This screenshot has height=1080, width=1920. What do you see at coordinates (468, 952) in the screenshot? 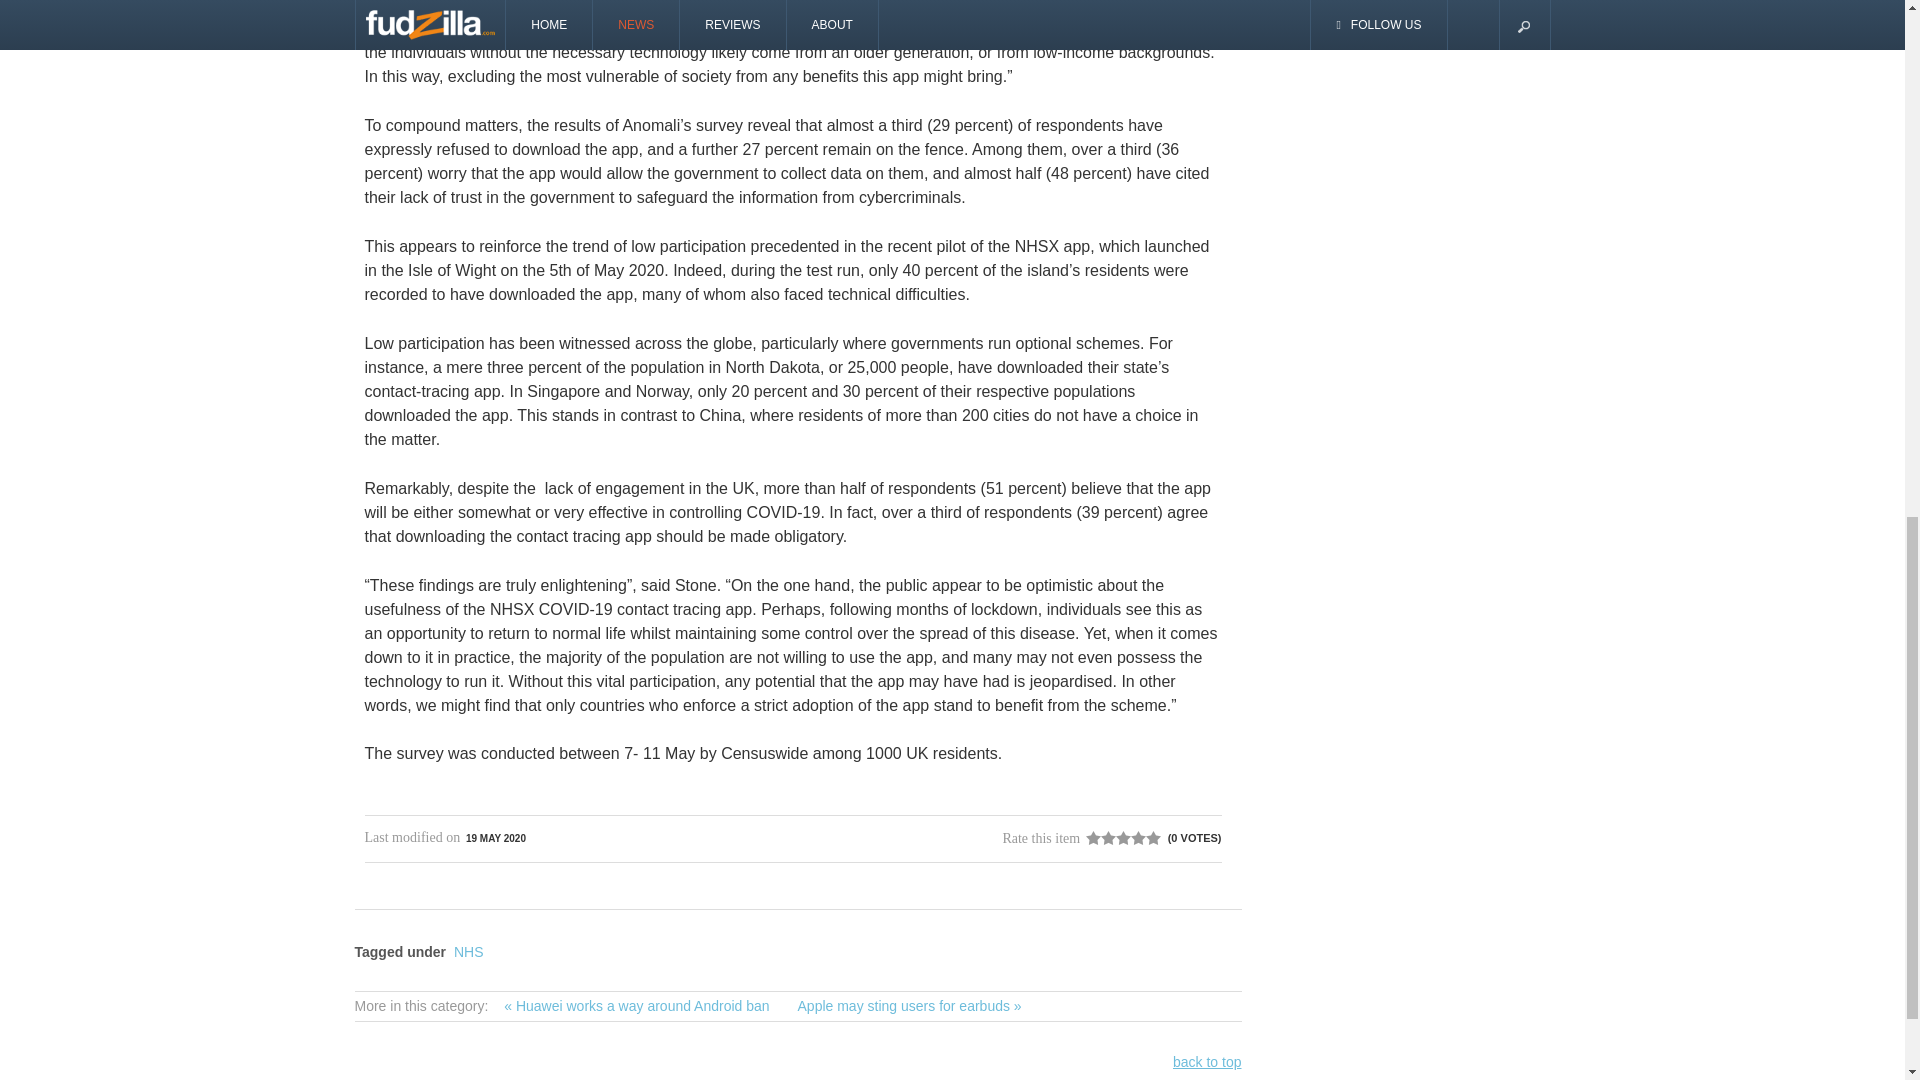
I see `NHS` at bounding box center [468, 952].